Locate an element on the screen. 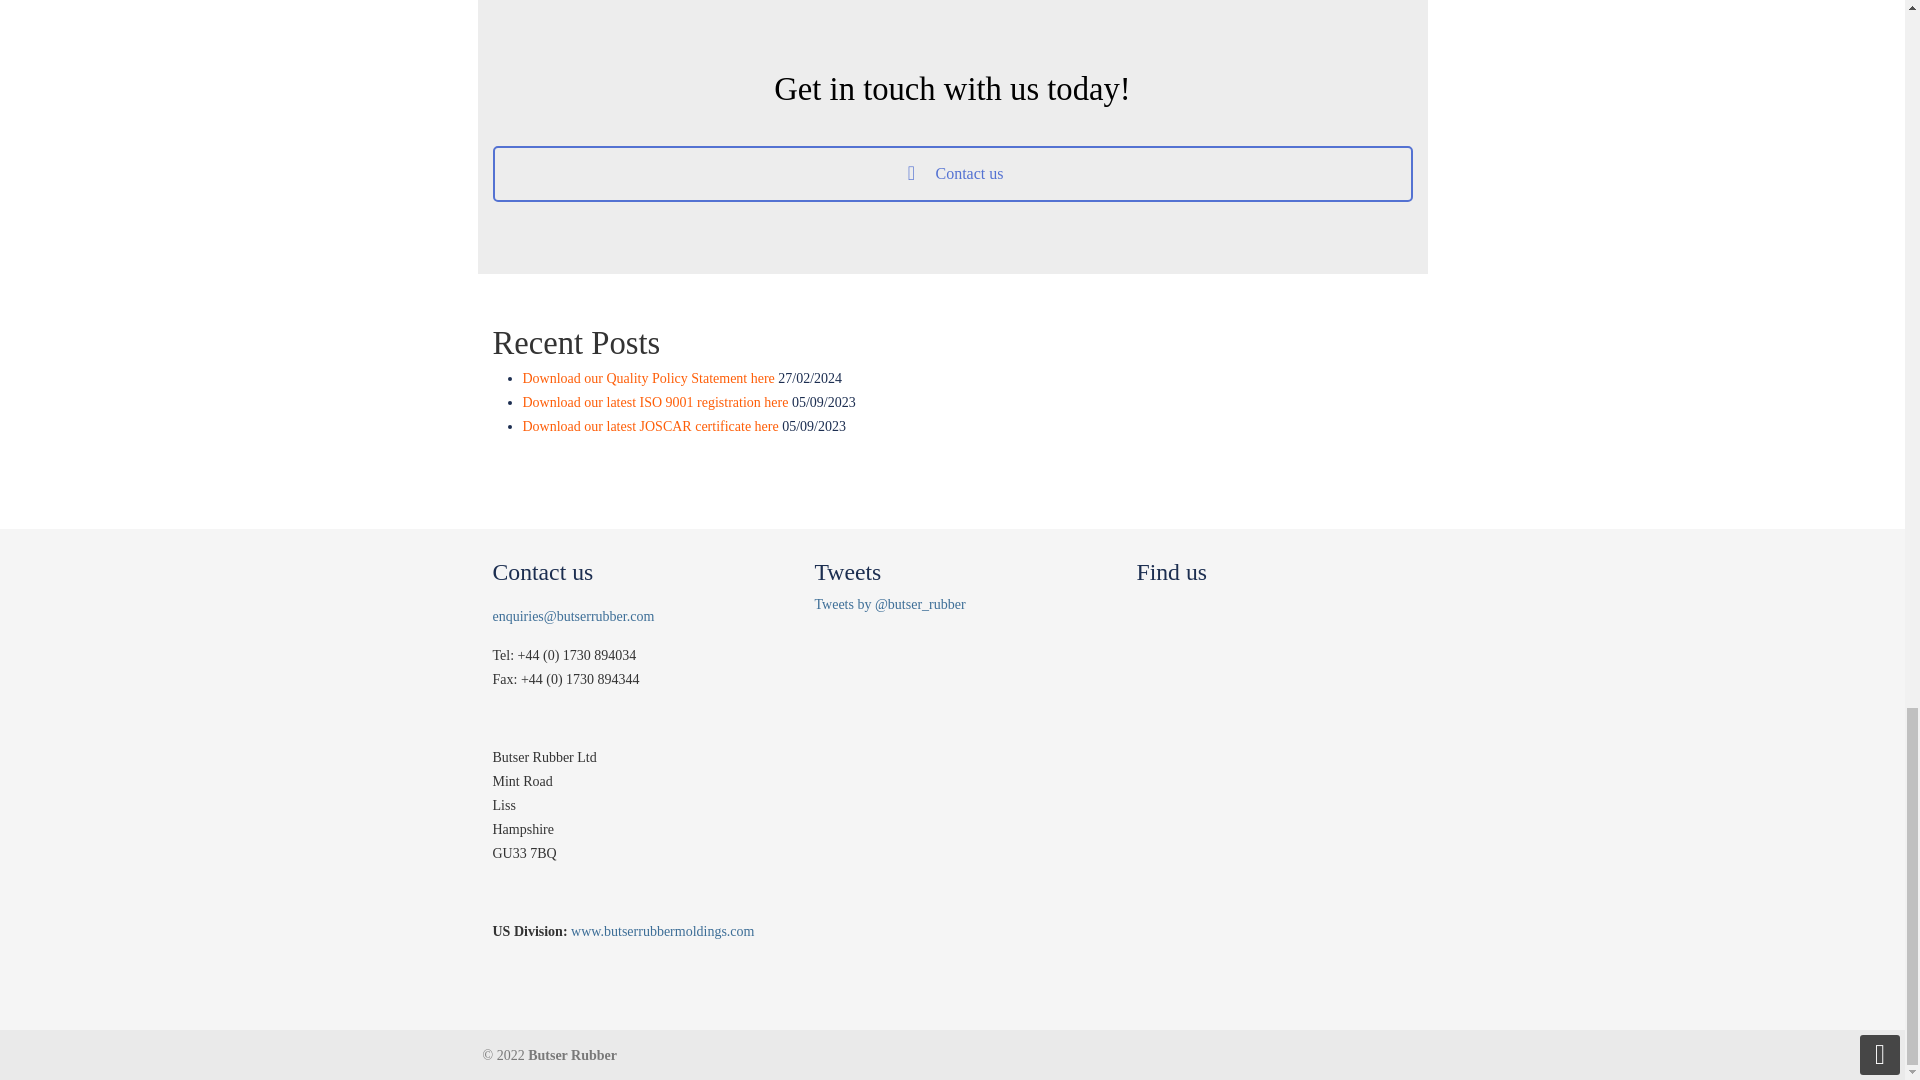 This screenshot has width=1920, height=1080. Contact us is located at coordinates (951, 173).